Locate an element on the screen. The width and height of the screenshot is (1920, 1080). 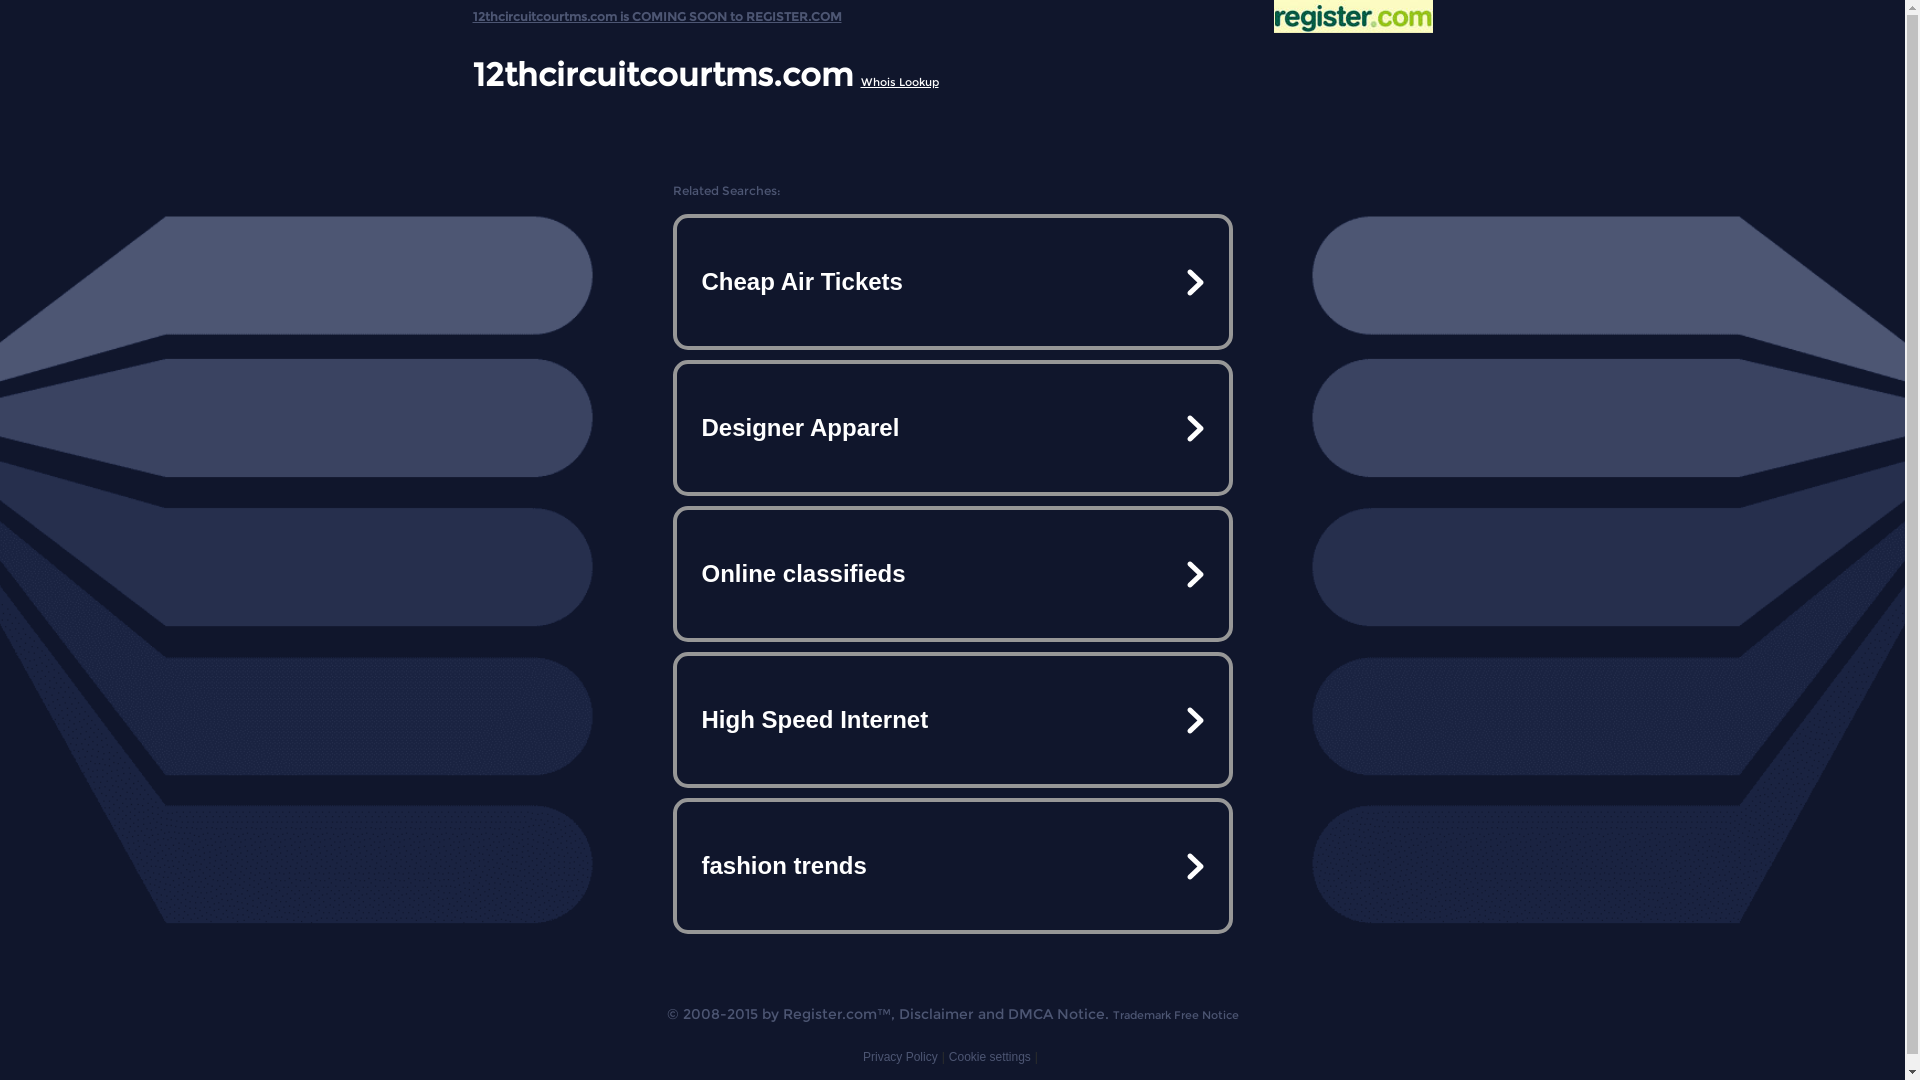
12thcircuitcourtms.com is COMING SOON to REGISTER.COM is located at coordinates (656, 12).